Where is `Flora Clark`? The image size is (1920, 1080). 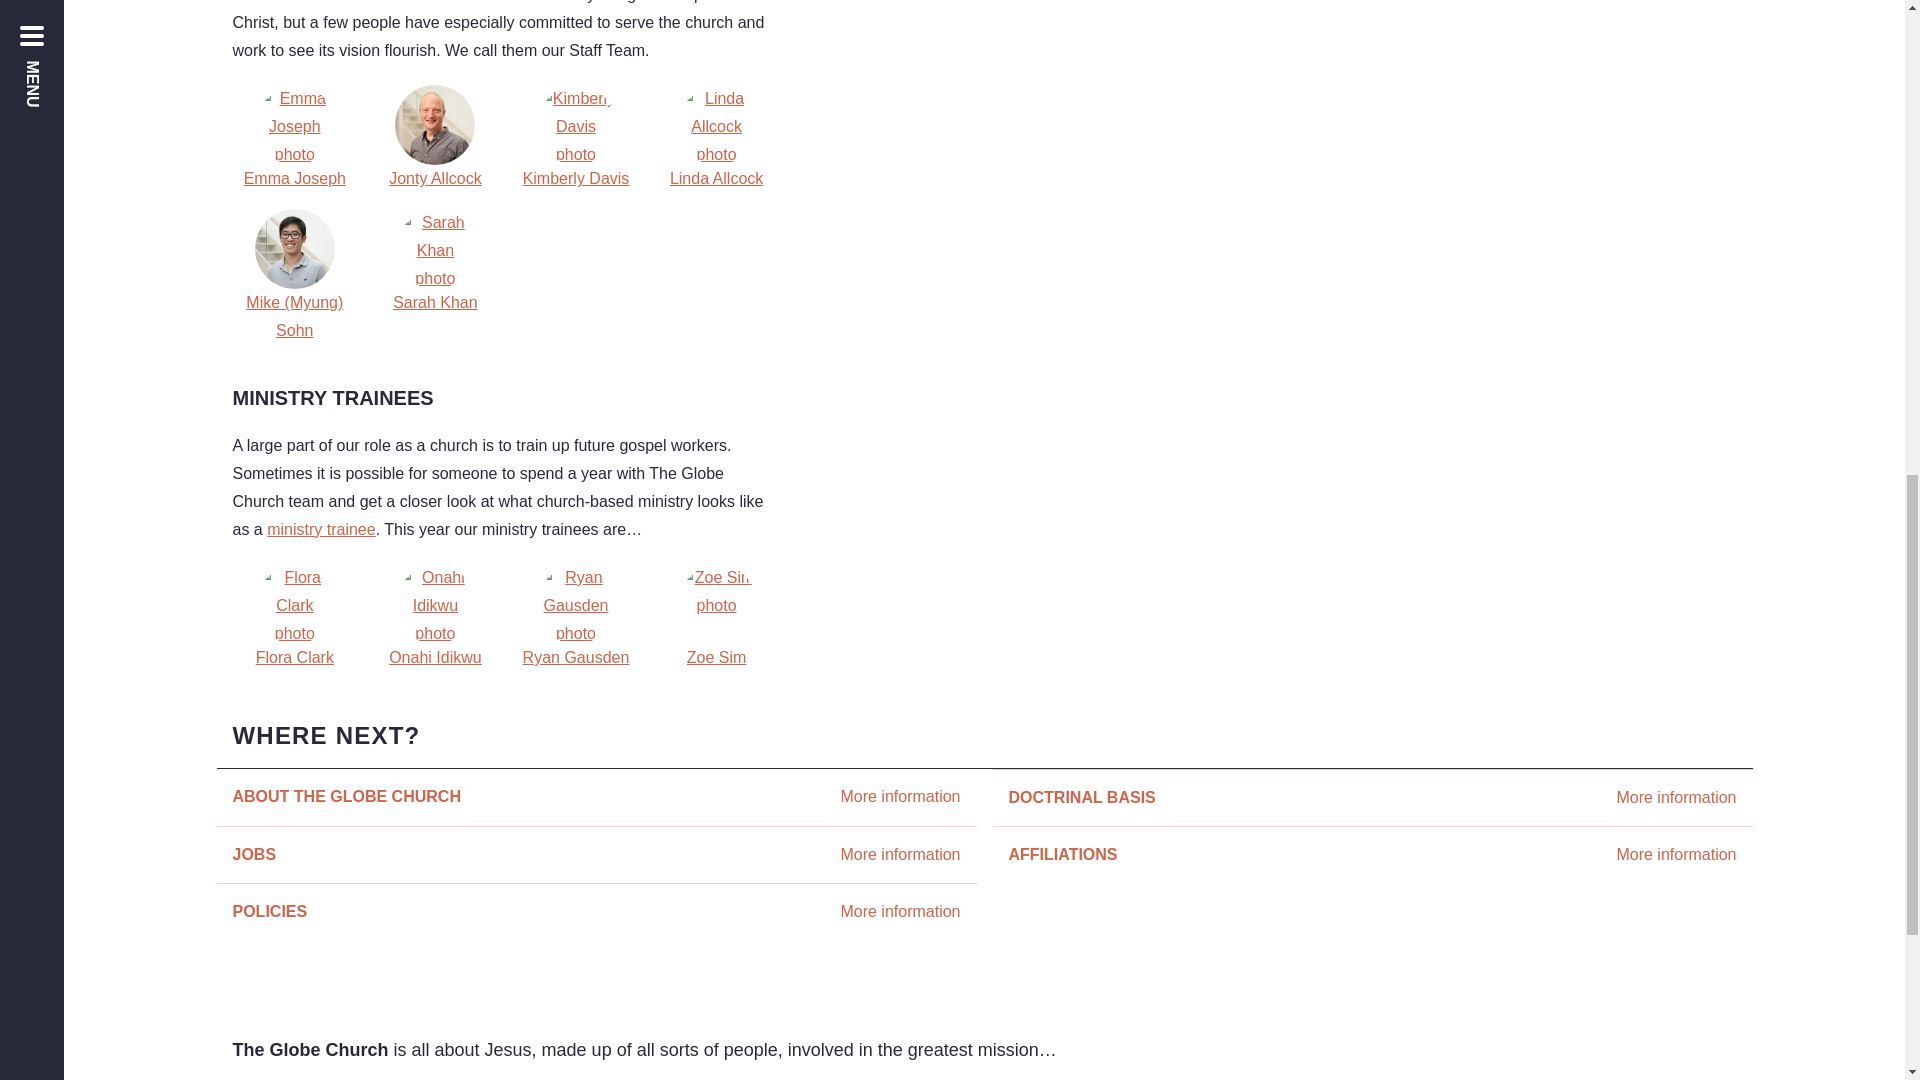 Flora Clark is located at coordinates (294, 617).